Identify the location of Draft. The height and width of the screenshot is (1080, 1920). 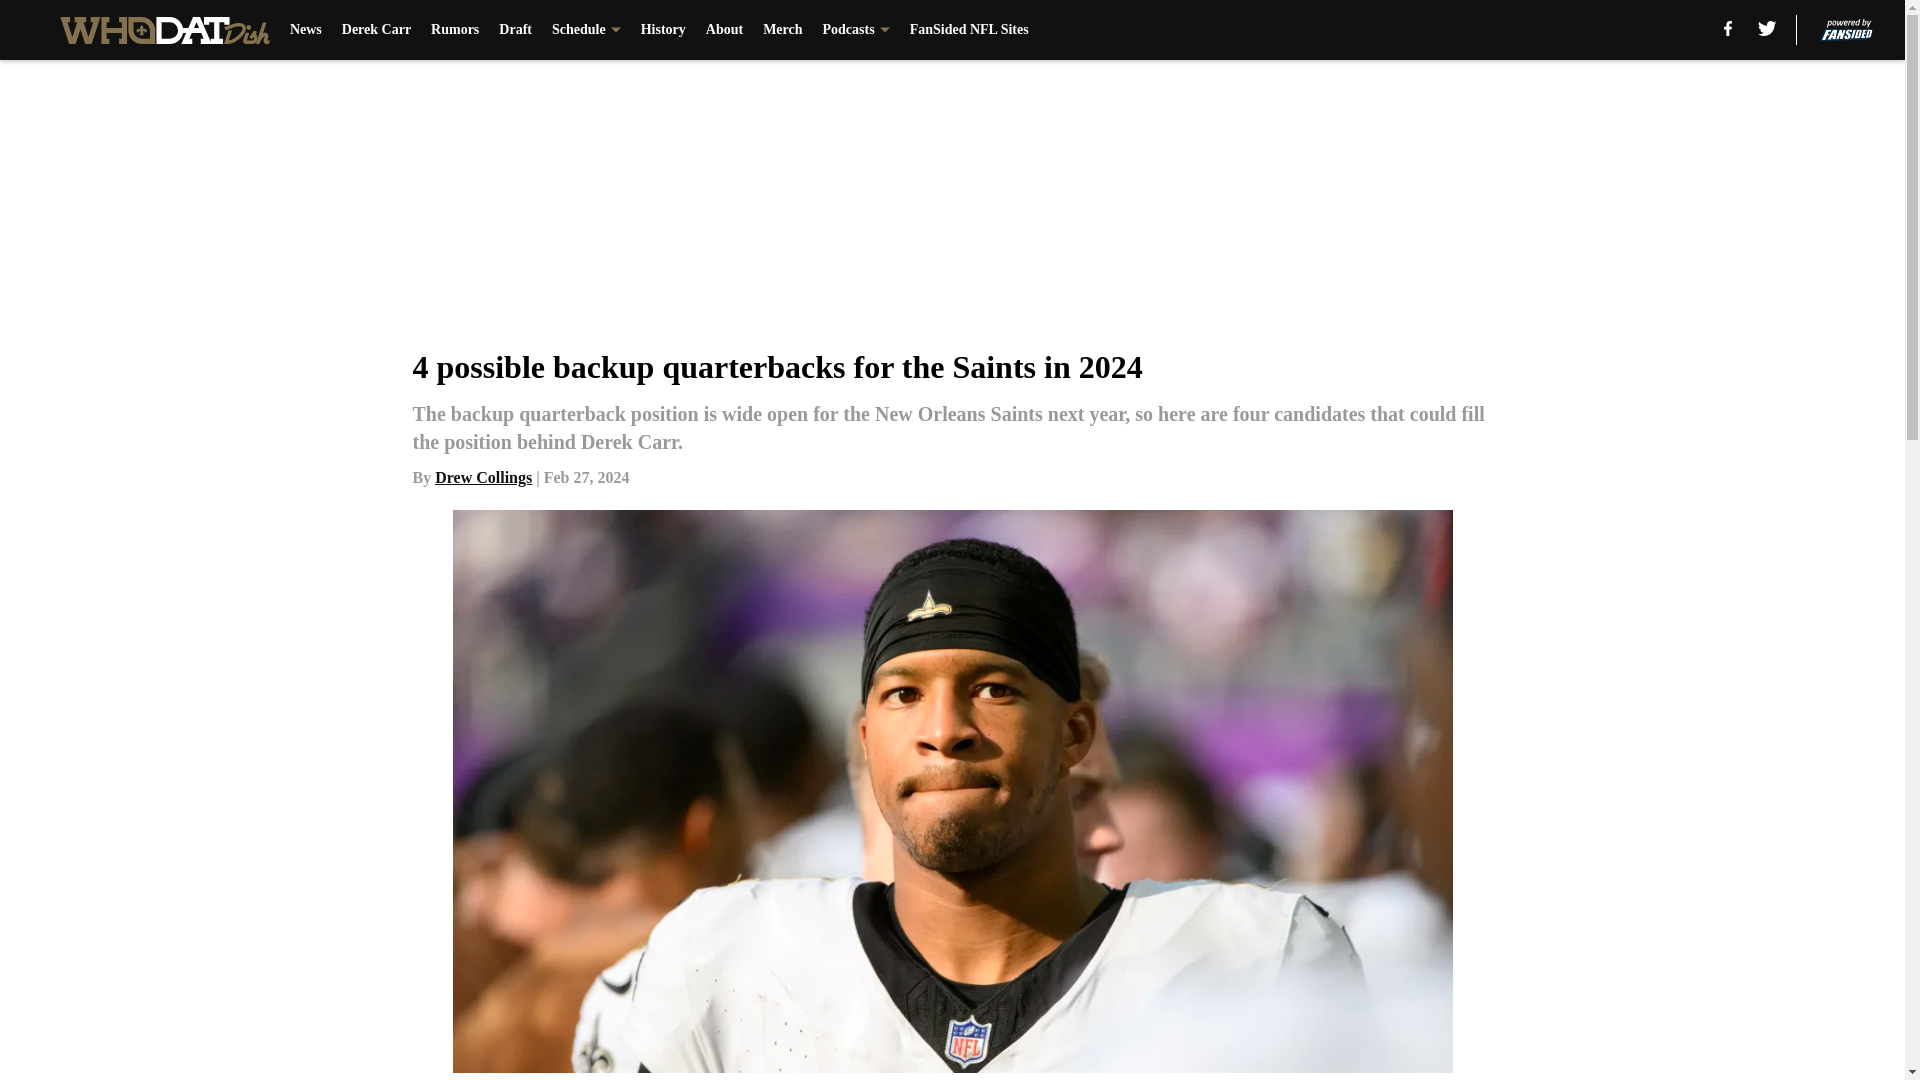
(515, 30).